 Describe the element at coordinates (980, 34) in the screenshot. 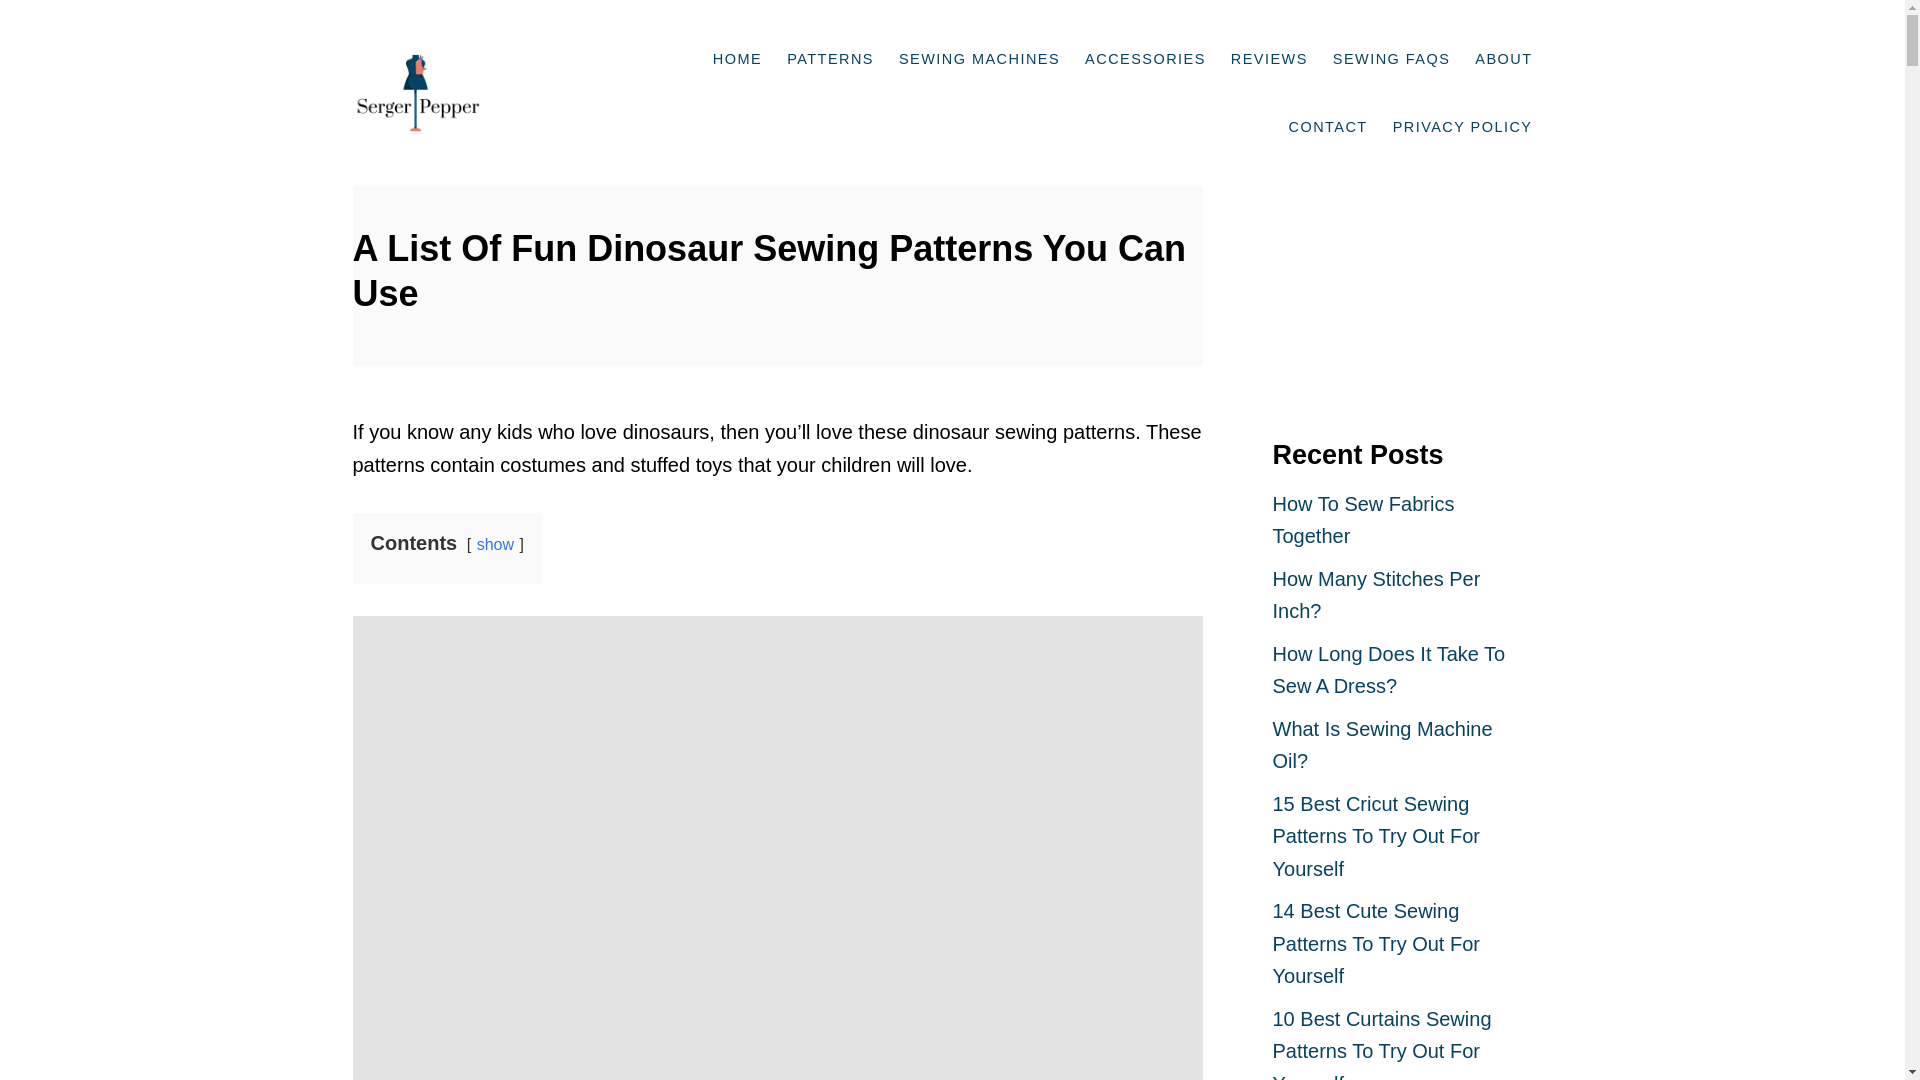

I see `SEWING MACHINES` at that location.